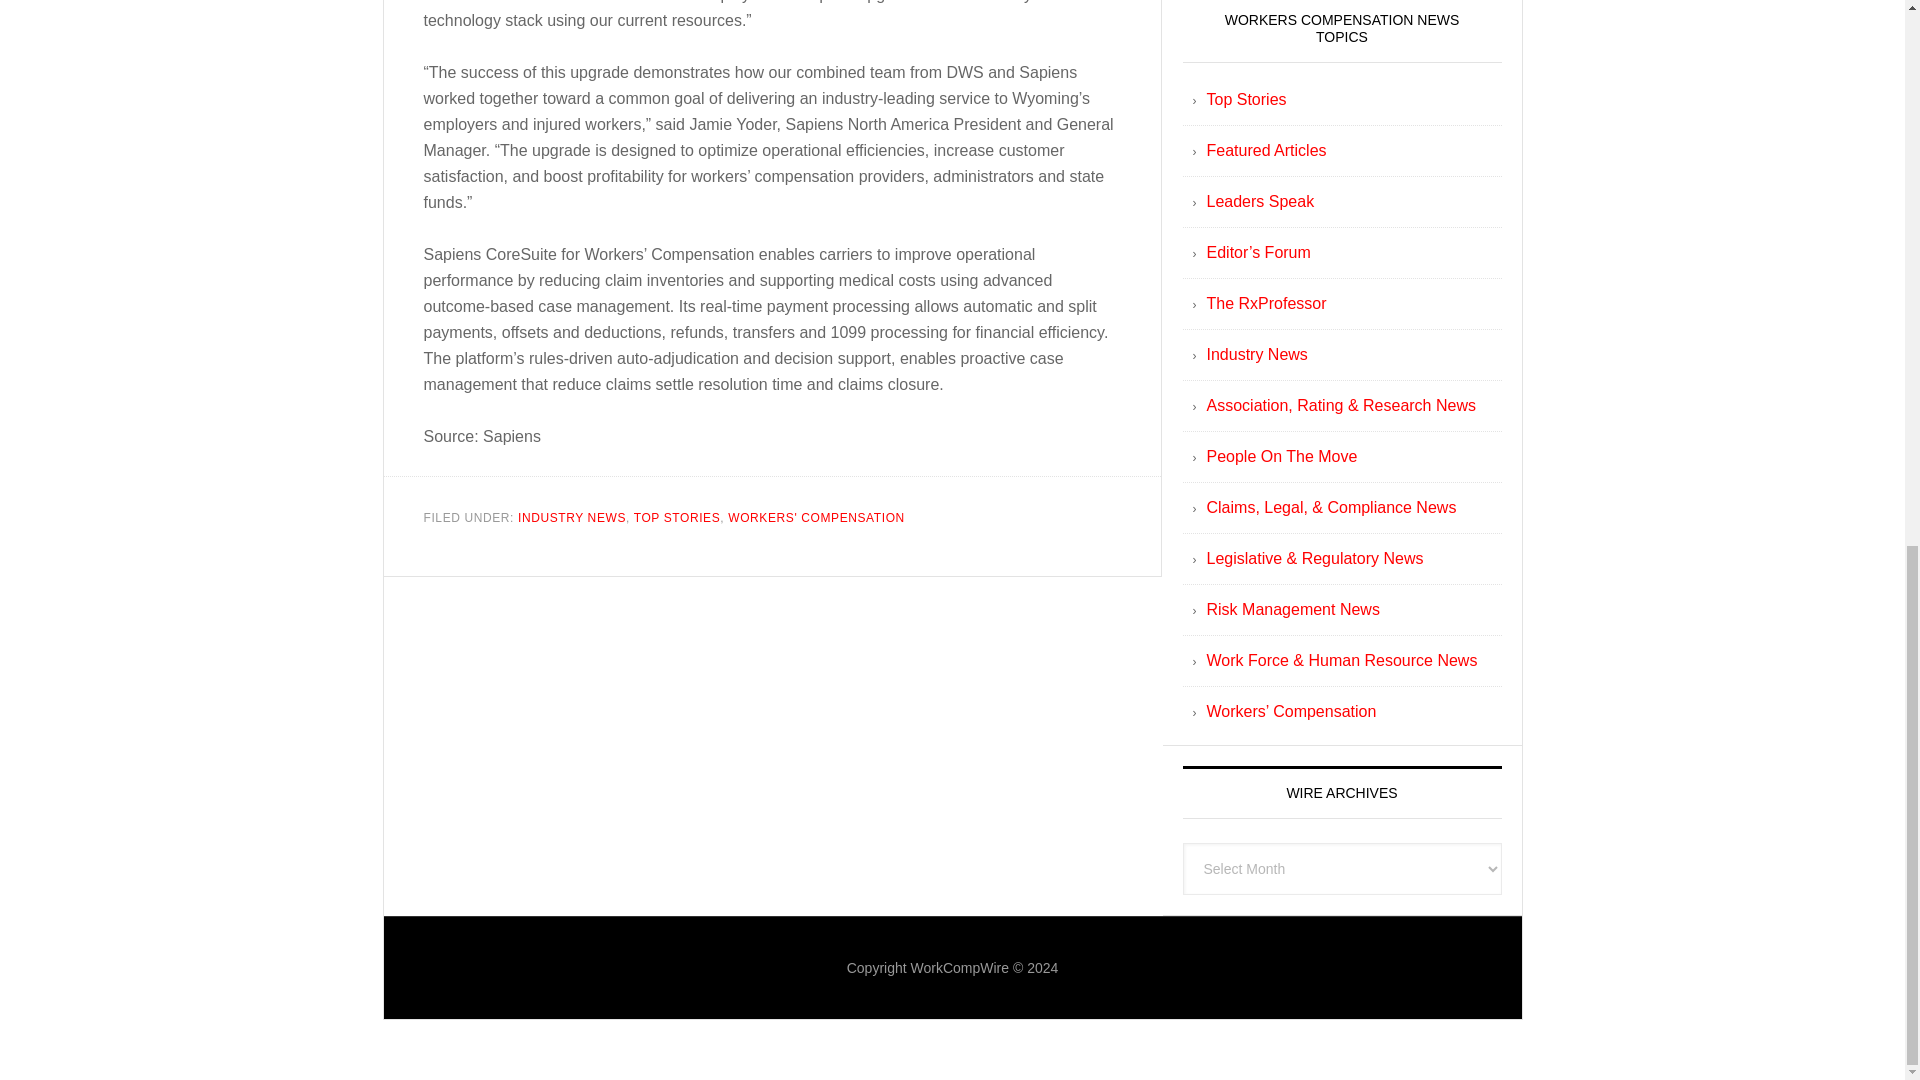 Image resolution: width=1920 pixels, height=1080 pixels. What do you see at coordinates (816, 516) in the screenshot?
I see `WORKERS' COMPENSATION` at bounding box center [816, 516].